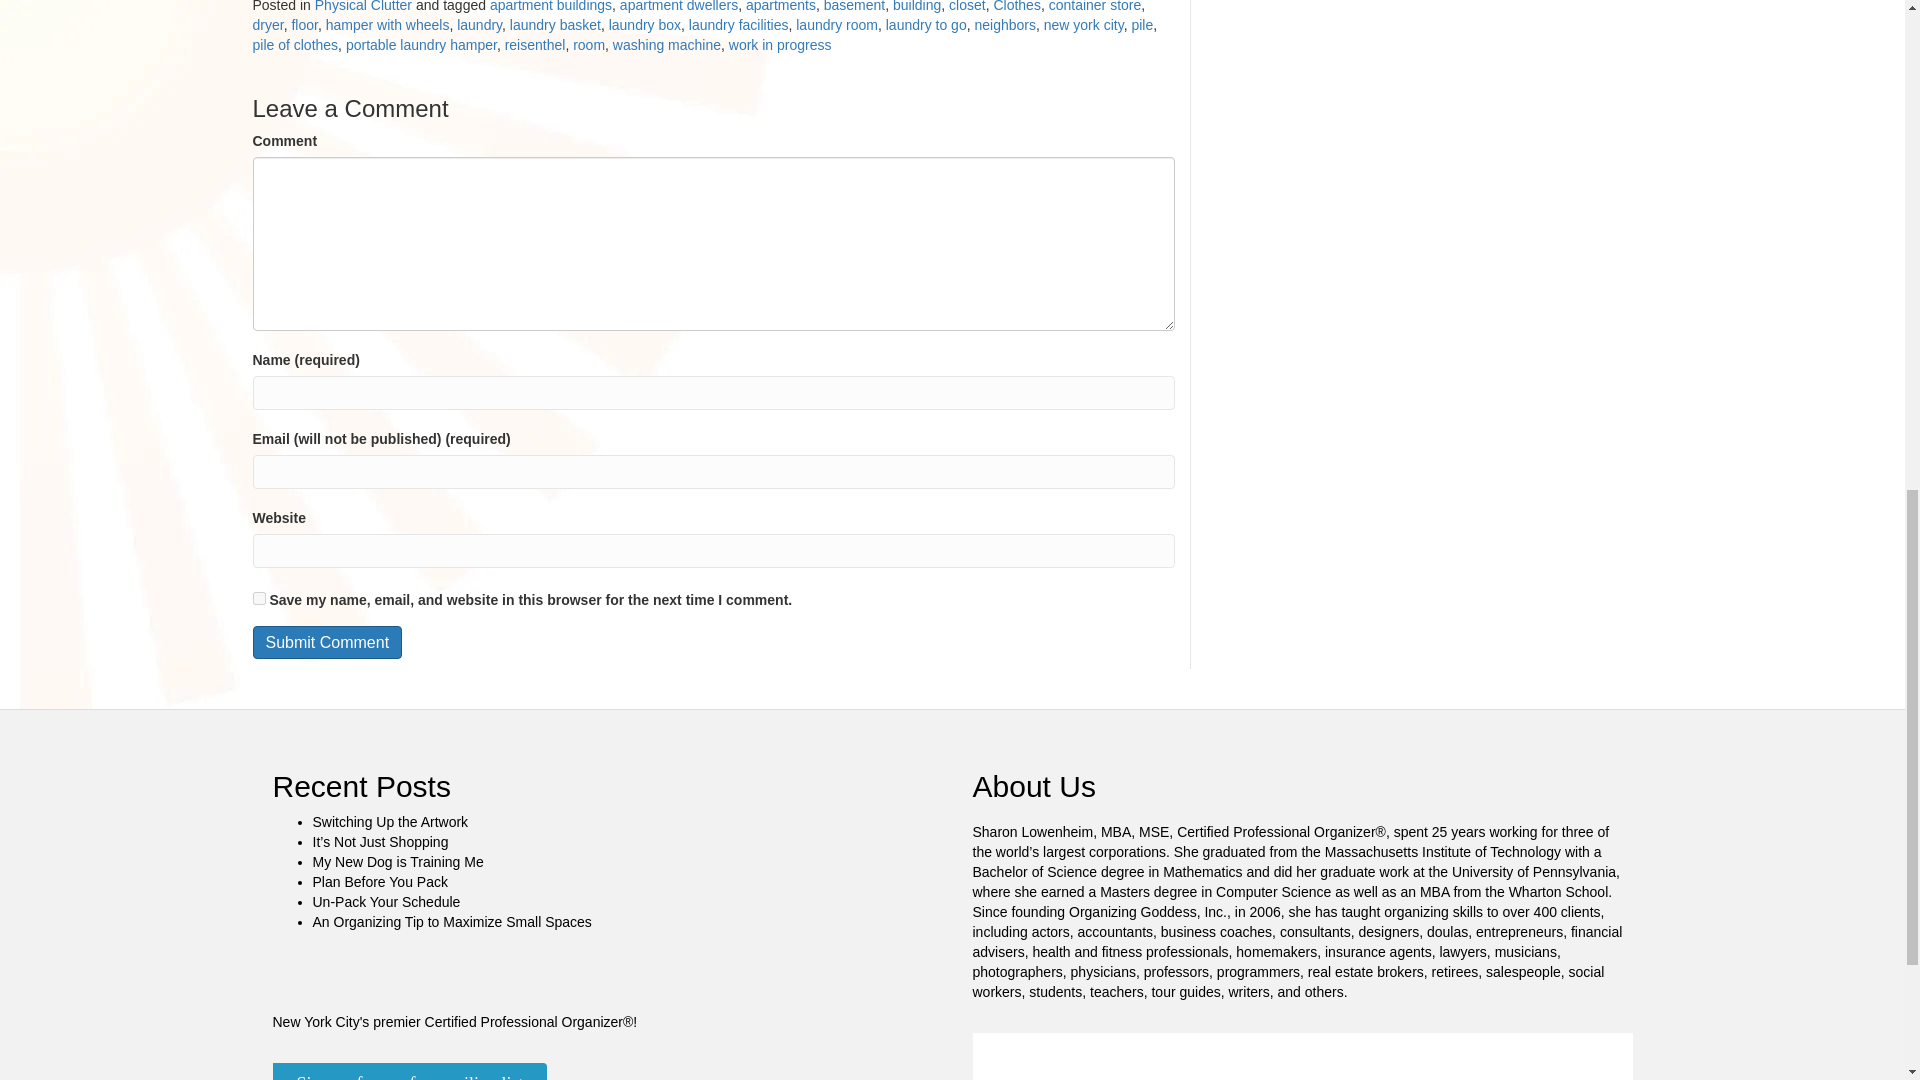  Describe the element at coordinates (1016, 6) in the screenshot. I see `Clothes` at that location.